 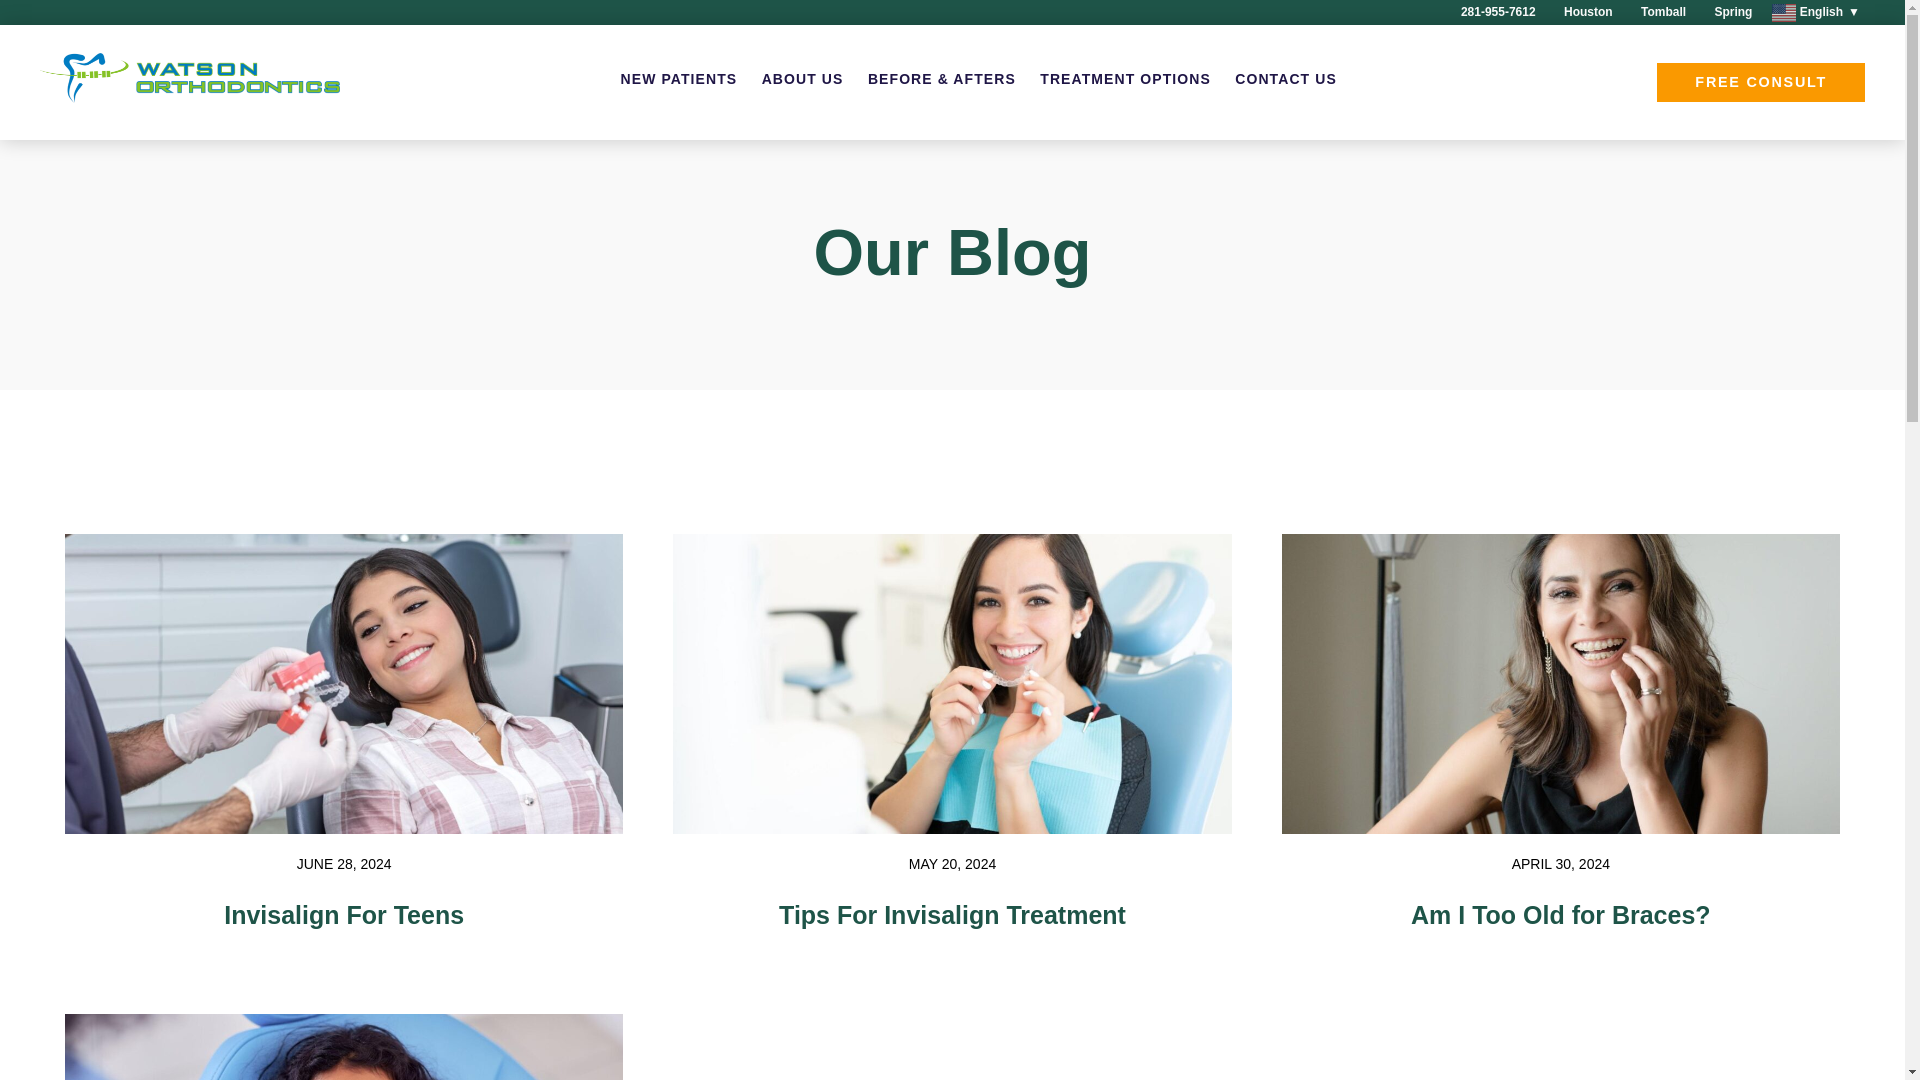 What do you see at coordinates (1126, 79) in the screenshot?
I see `TREATMENT OPTIONS` at bounding box center [1126, 79].